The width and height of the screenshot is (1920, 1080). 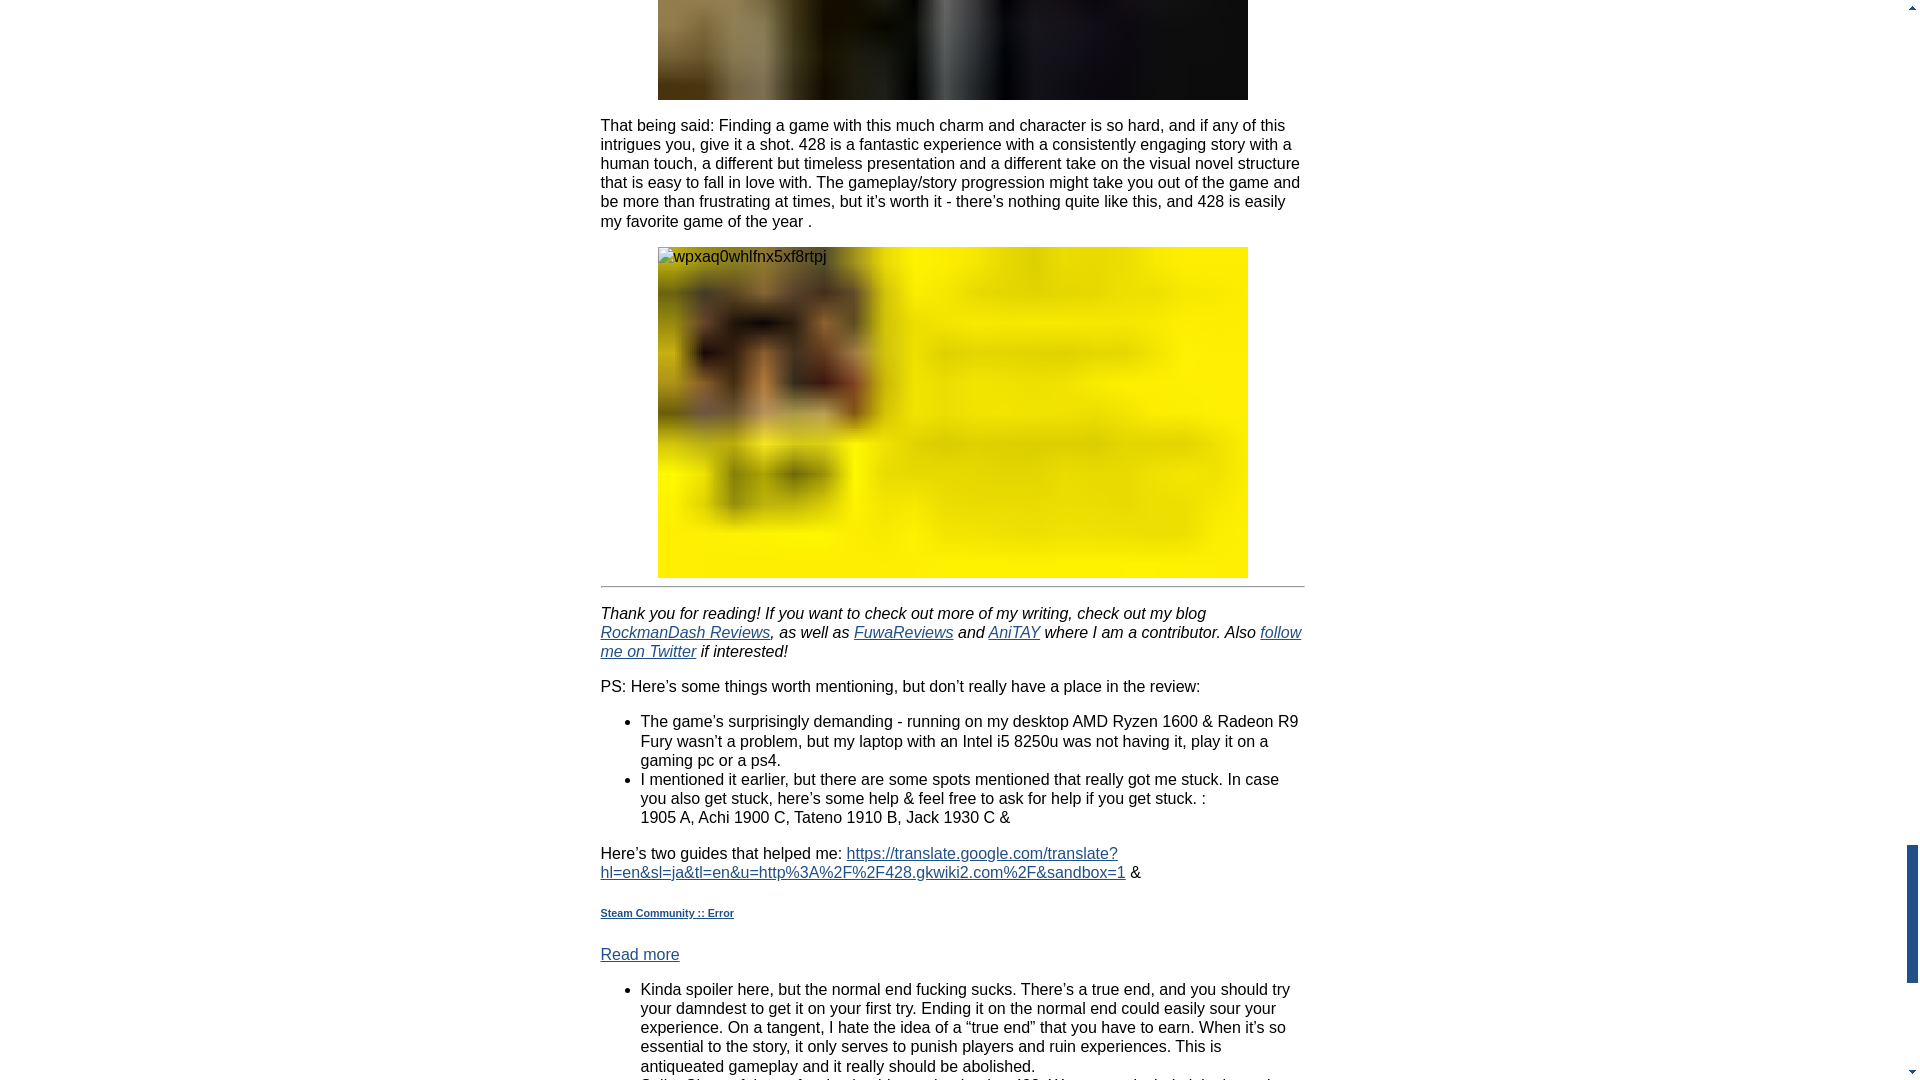 What do you see at coordinates (951, 914) in the screenshot?
I see `Steam Community :: Error` at bounding box center [951, 914].